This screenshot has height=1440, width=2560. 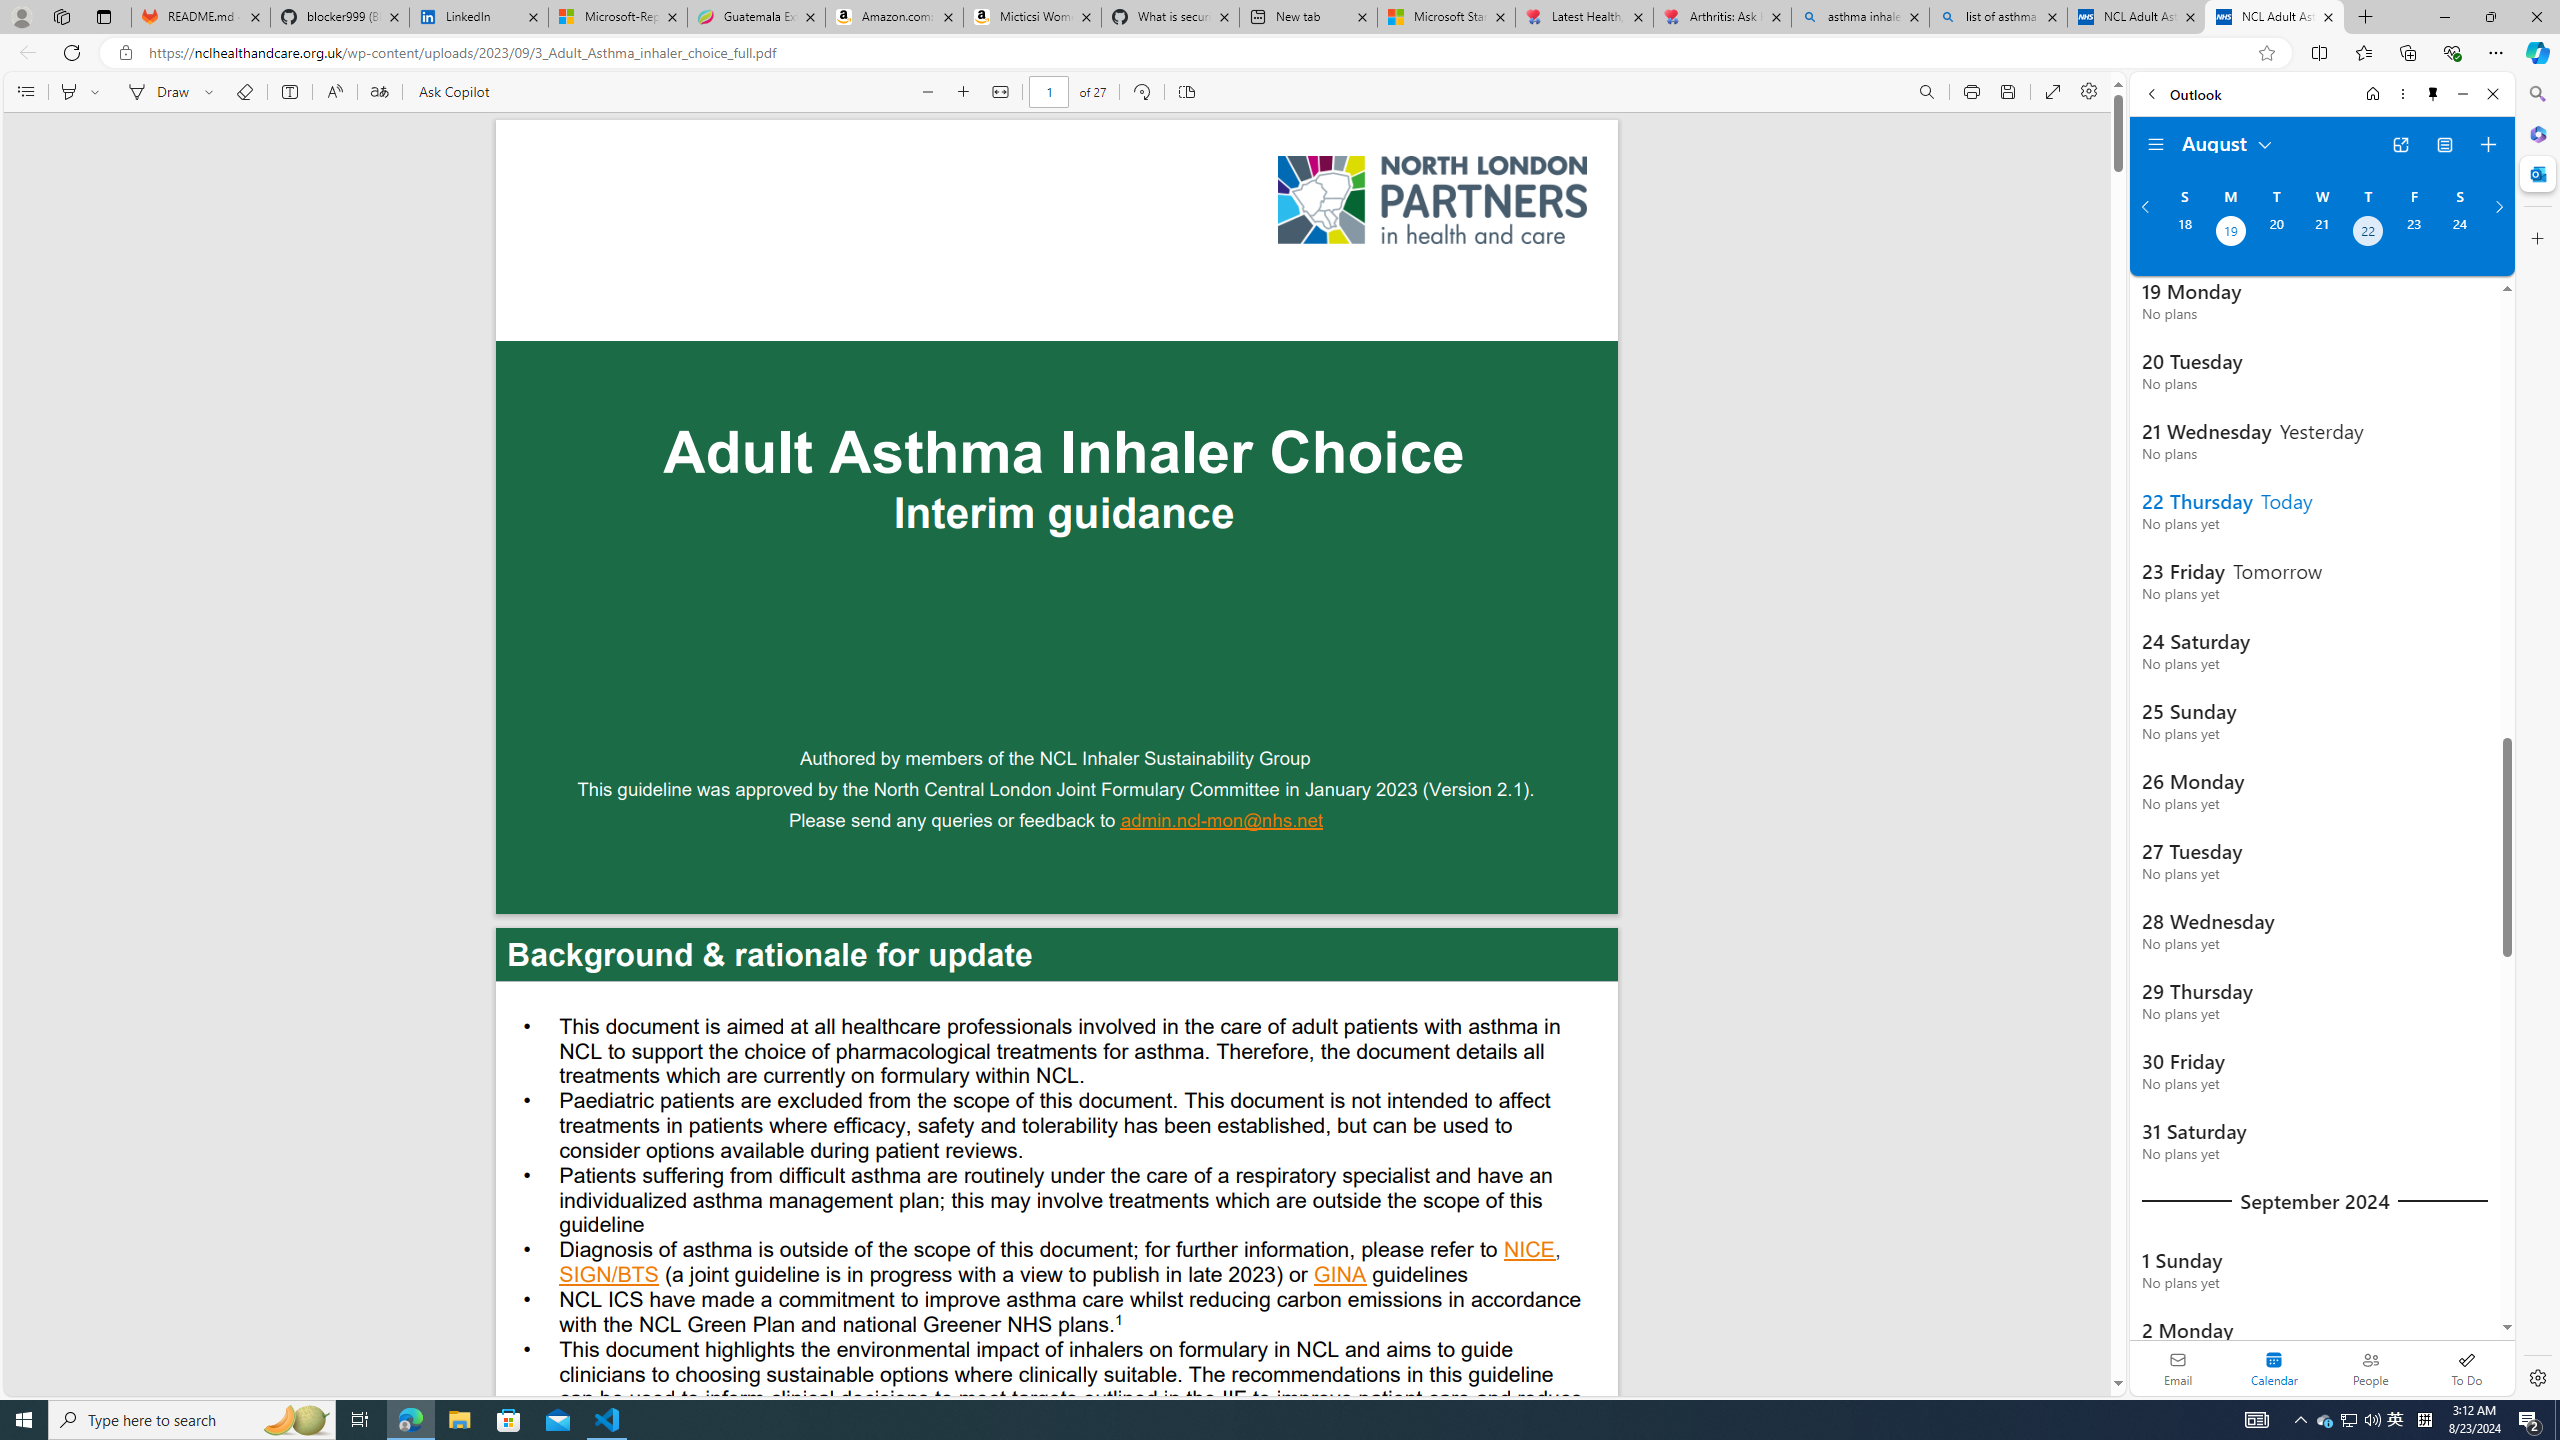 What do you see at coordinates (2275, 233) in the screenshot?
I see `Tuesday, August 20, 2024. ` at bounding box center [2275, 233].